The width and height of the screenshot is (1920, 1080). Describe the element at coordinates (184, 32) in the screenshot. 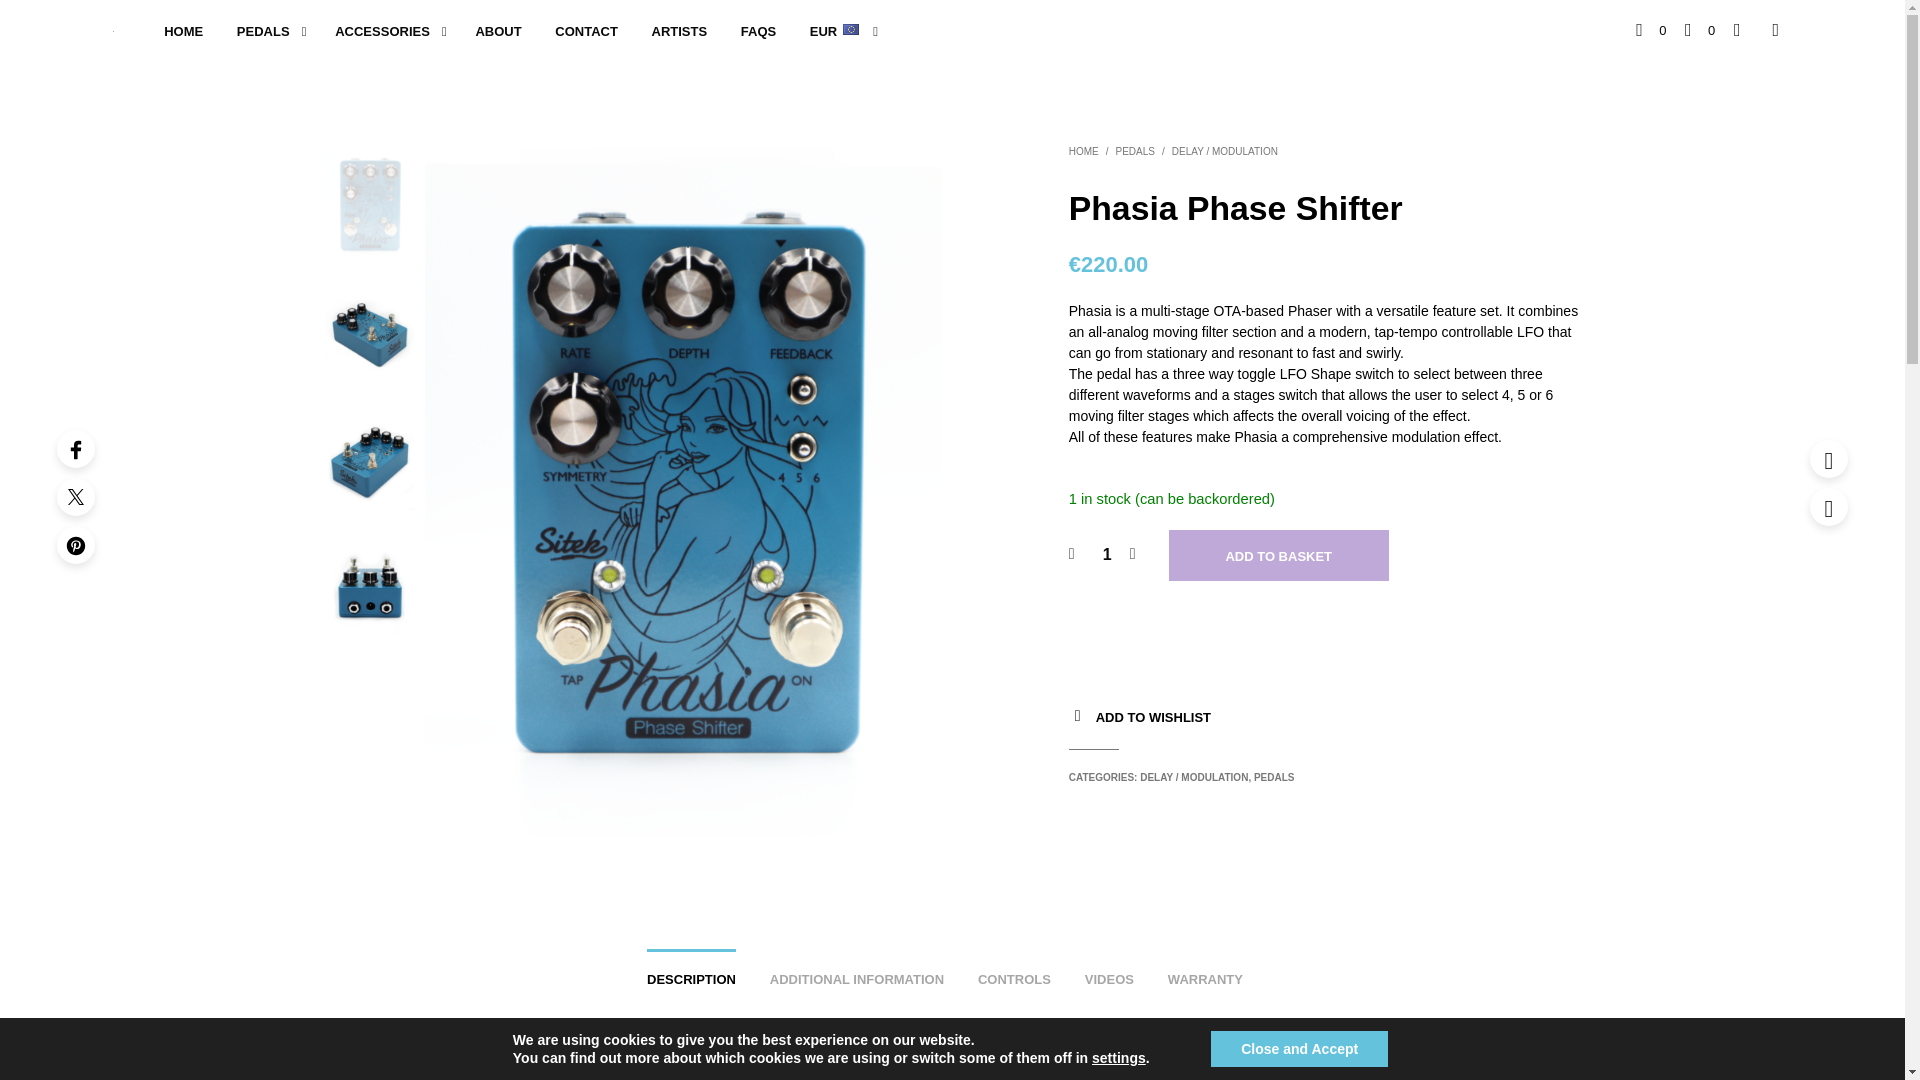

I see `HOME` at that location.